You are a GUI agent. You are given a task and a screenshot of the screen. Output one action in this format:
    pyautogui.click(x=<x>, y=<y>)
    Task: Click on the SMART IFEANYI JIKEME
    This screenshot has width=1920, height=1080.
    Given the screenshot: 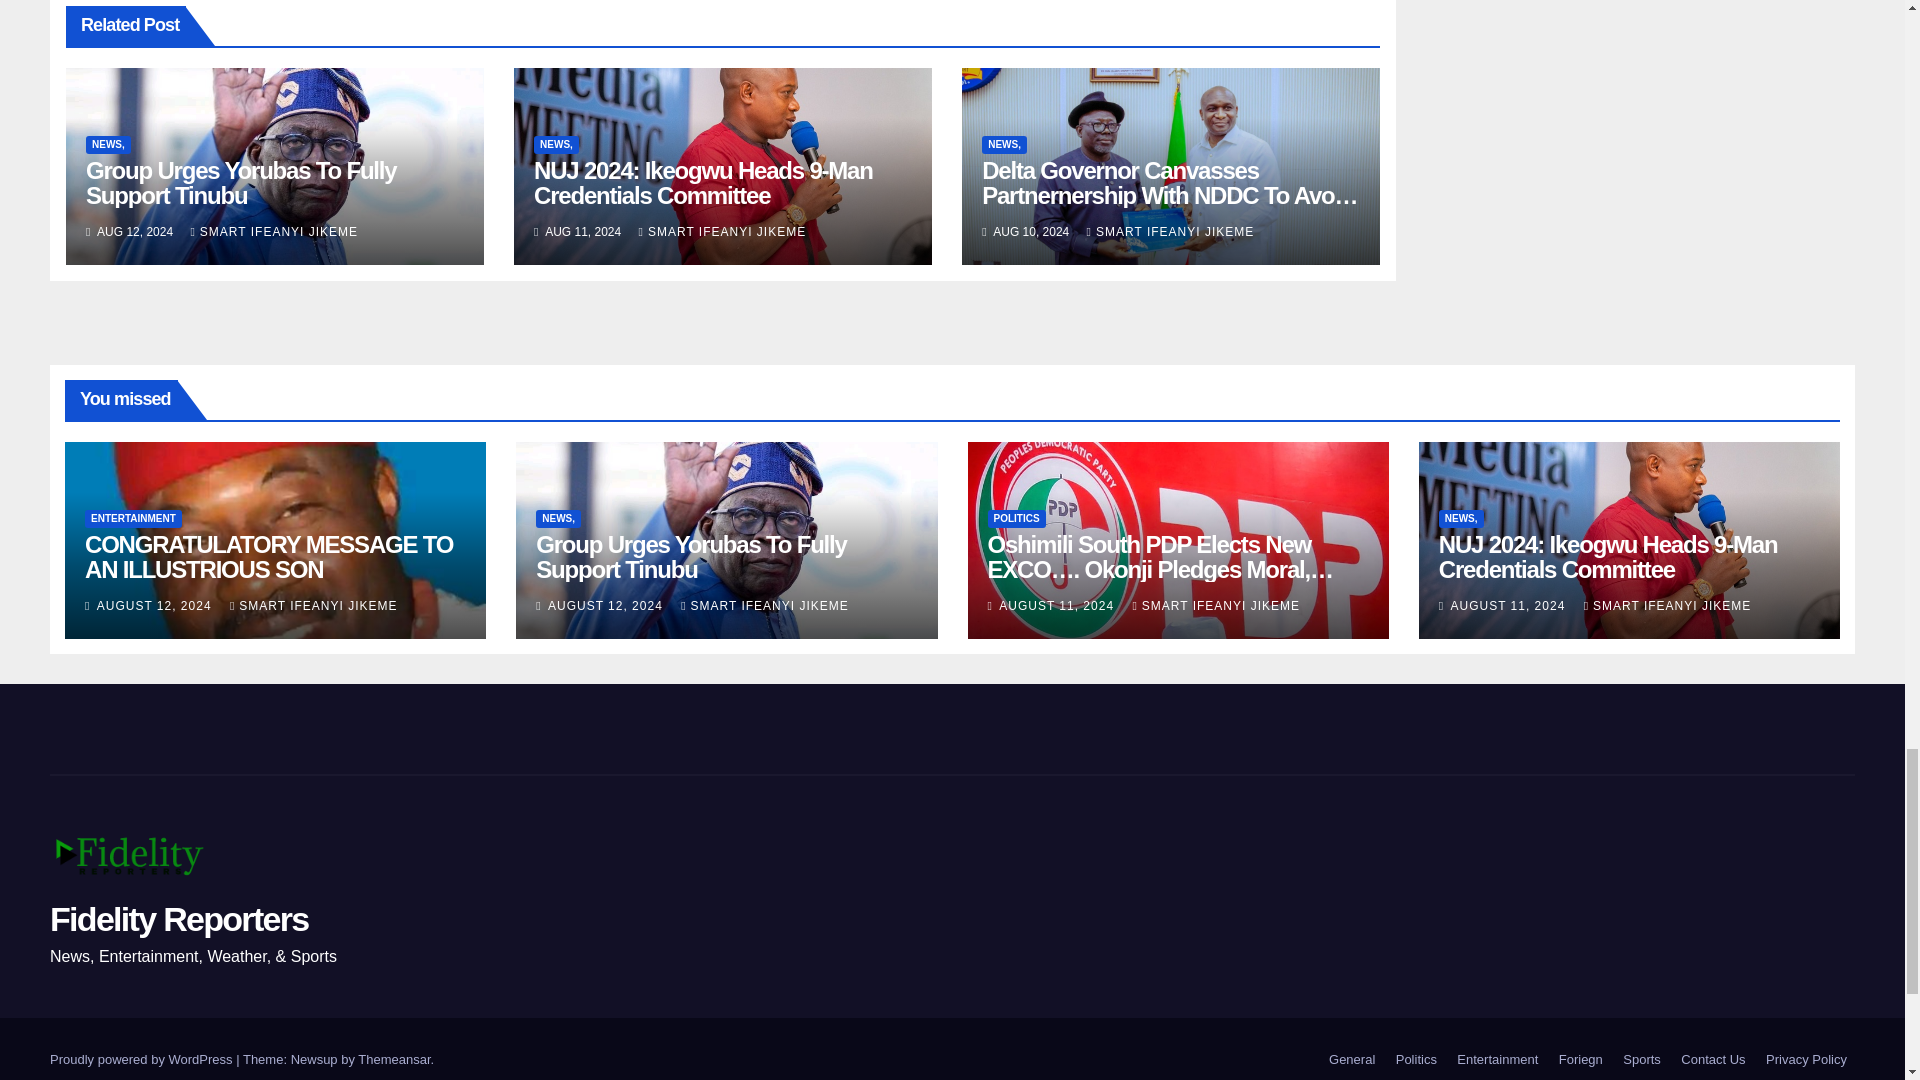 What is the action you would take?
    pyautogui.click(x=722, y=231)
    